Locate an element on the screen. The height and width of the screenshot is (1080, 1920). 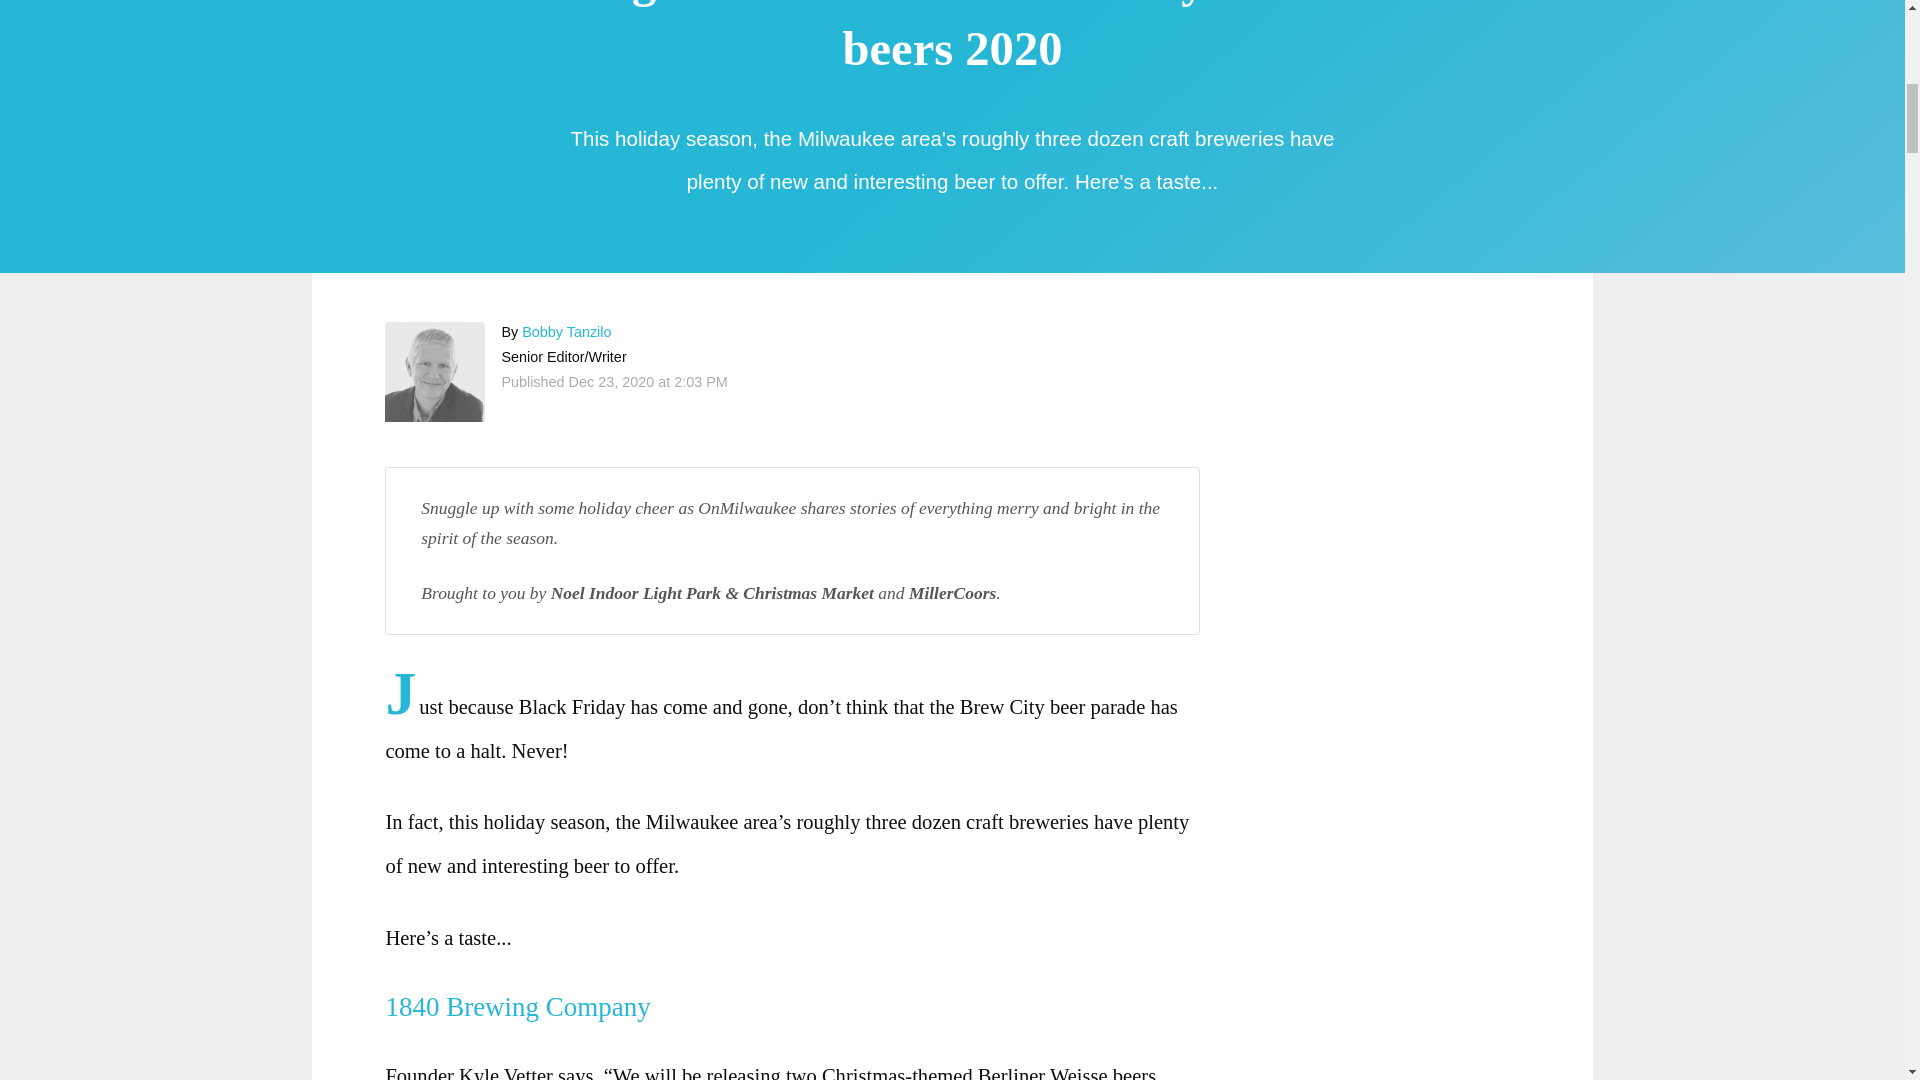
MillerCoors is located at coordinates (952, 592).